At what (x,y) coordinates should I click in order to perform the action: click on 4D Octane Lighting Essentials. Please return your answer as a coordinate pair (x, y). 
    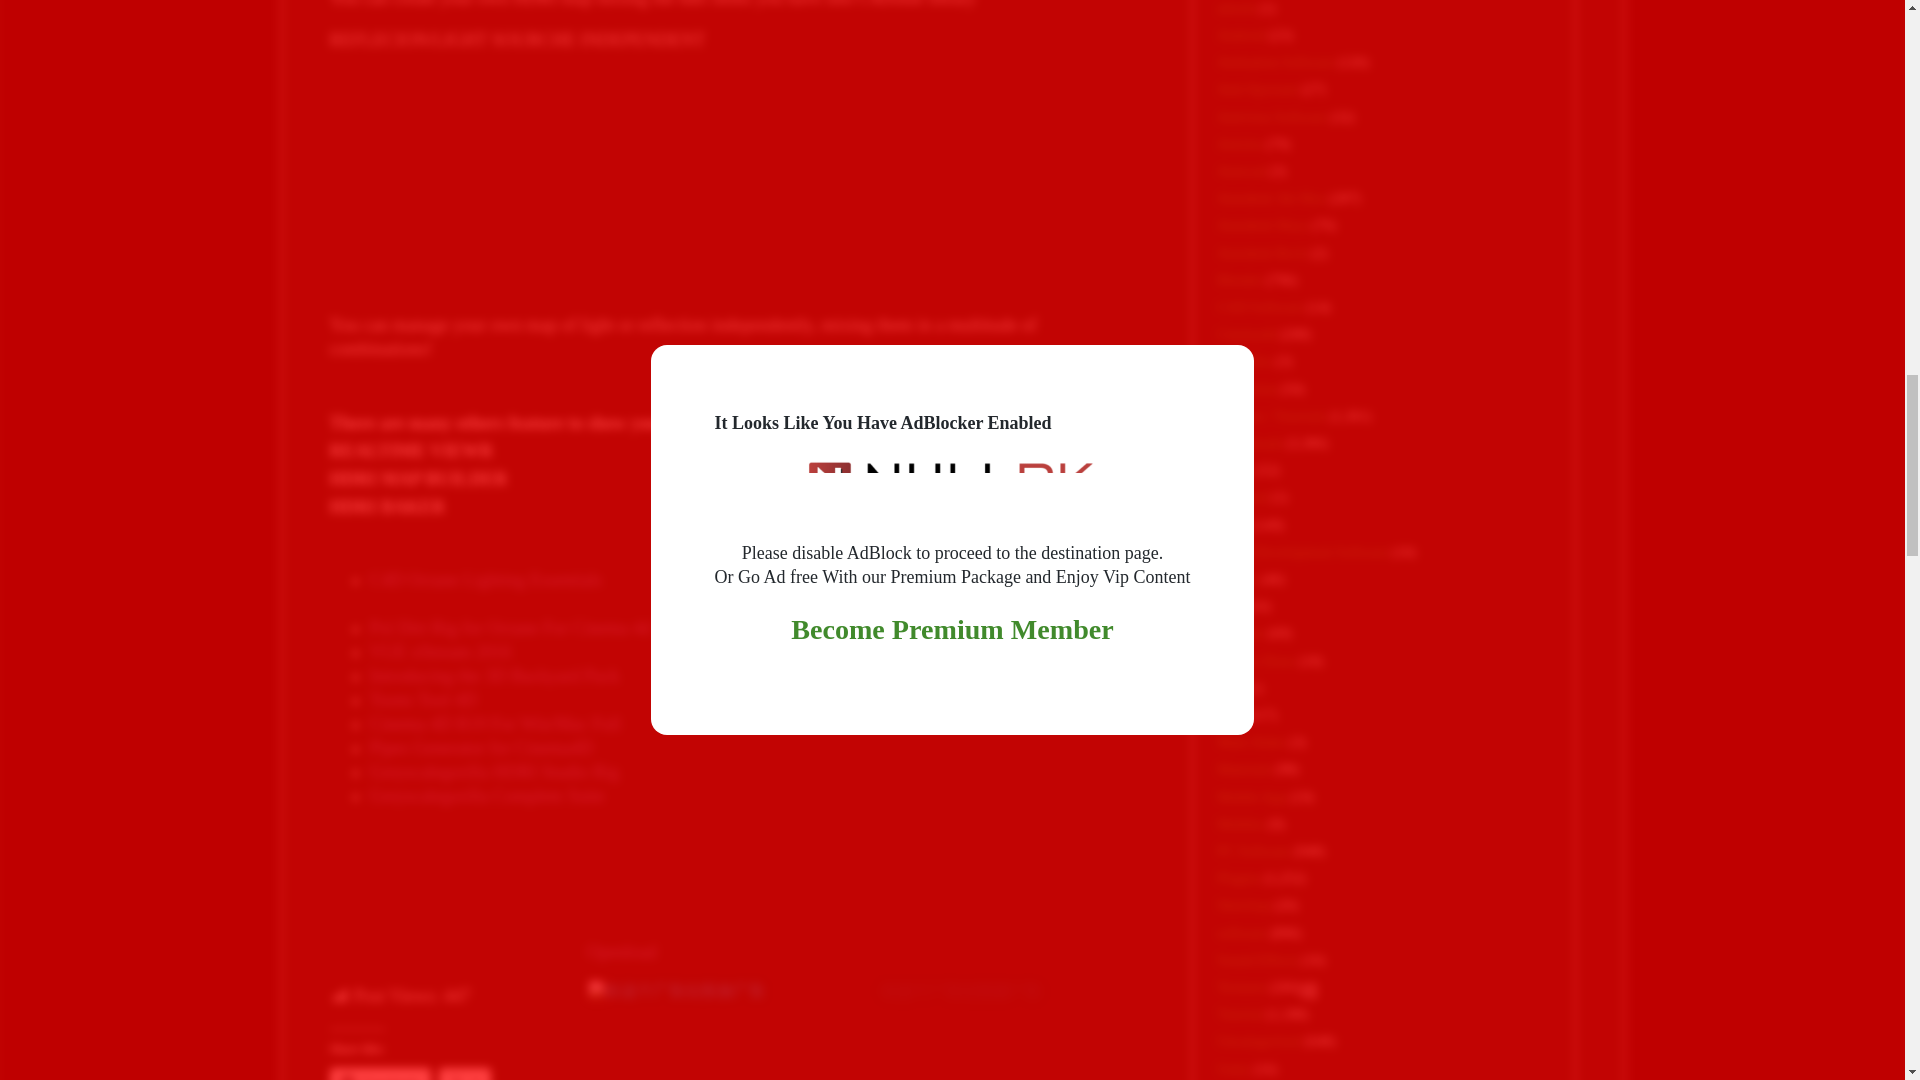
    Looking at the image, I should click on (492, 580).